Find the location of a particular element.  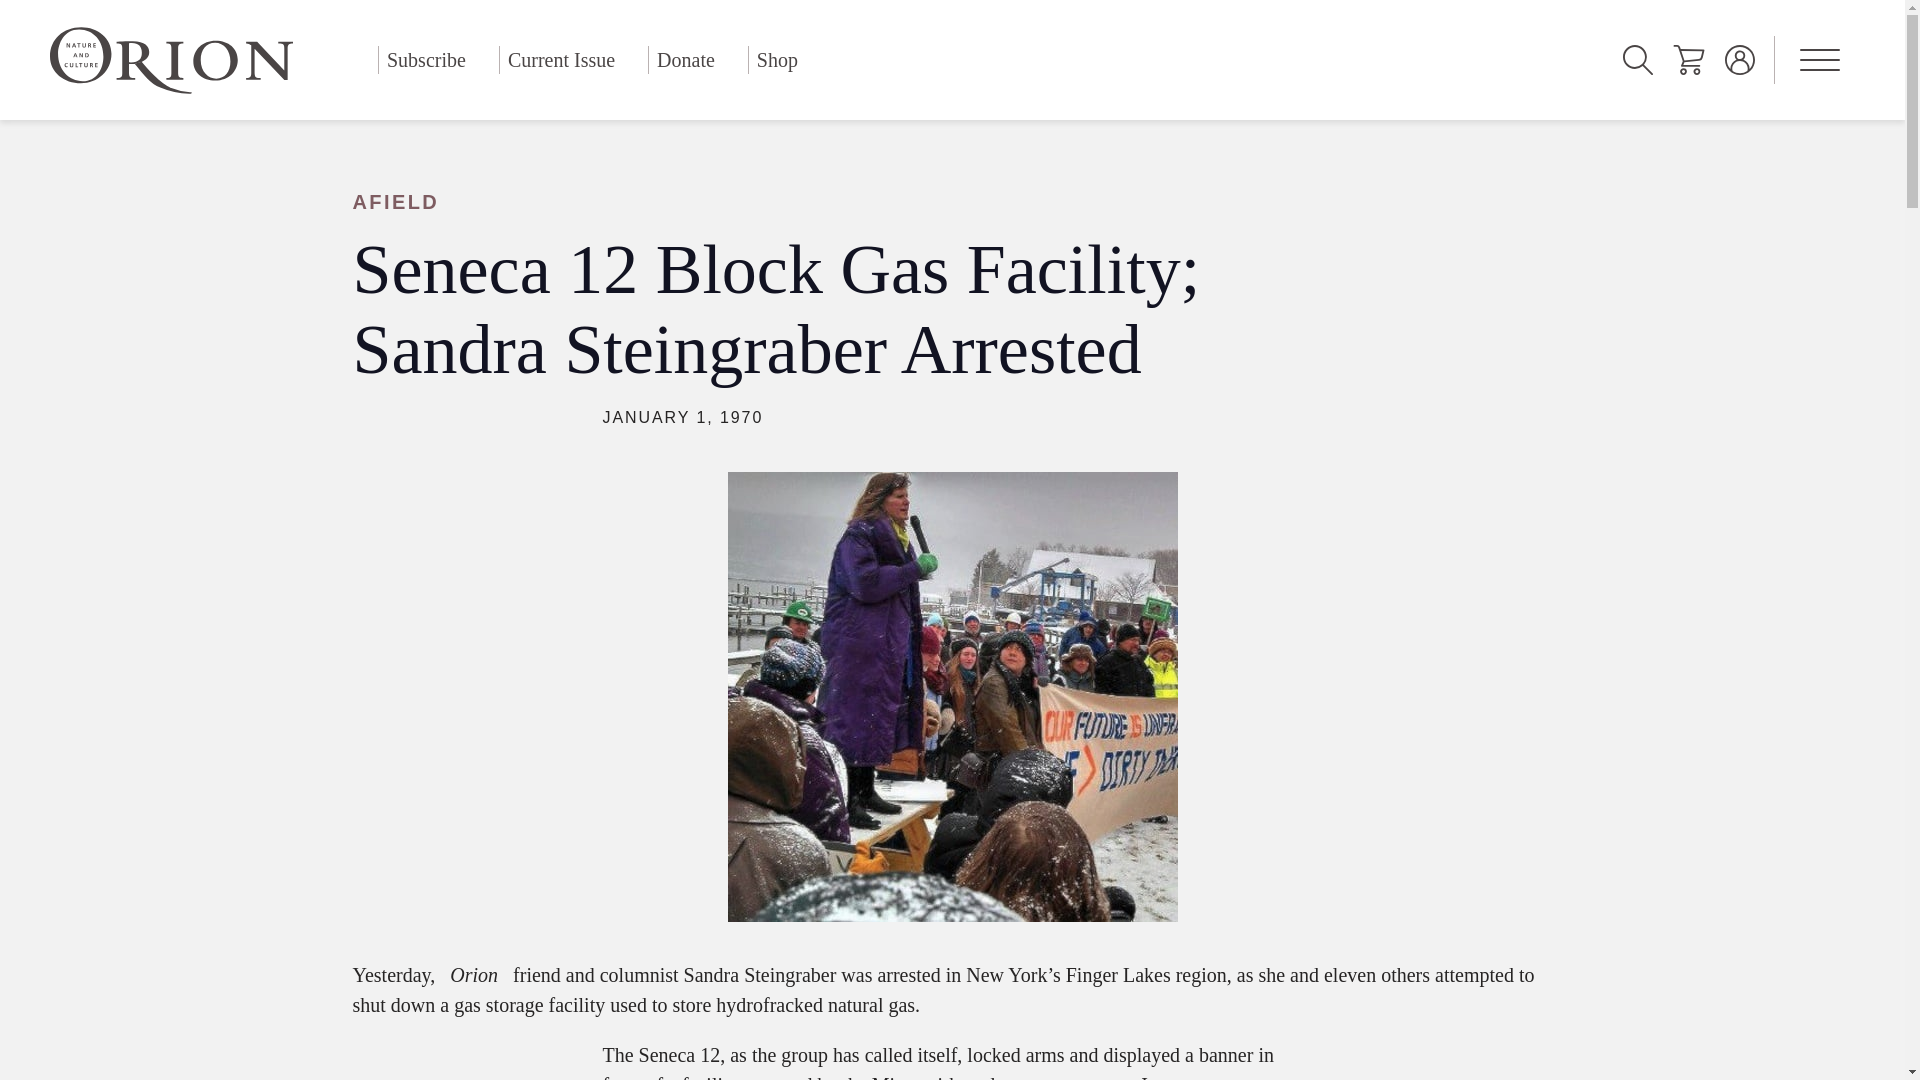

Account Dashboard is located at coordinates (1740, 60).